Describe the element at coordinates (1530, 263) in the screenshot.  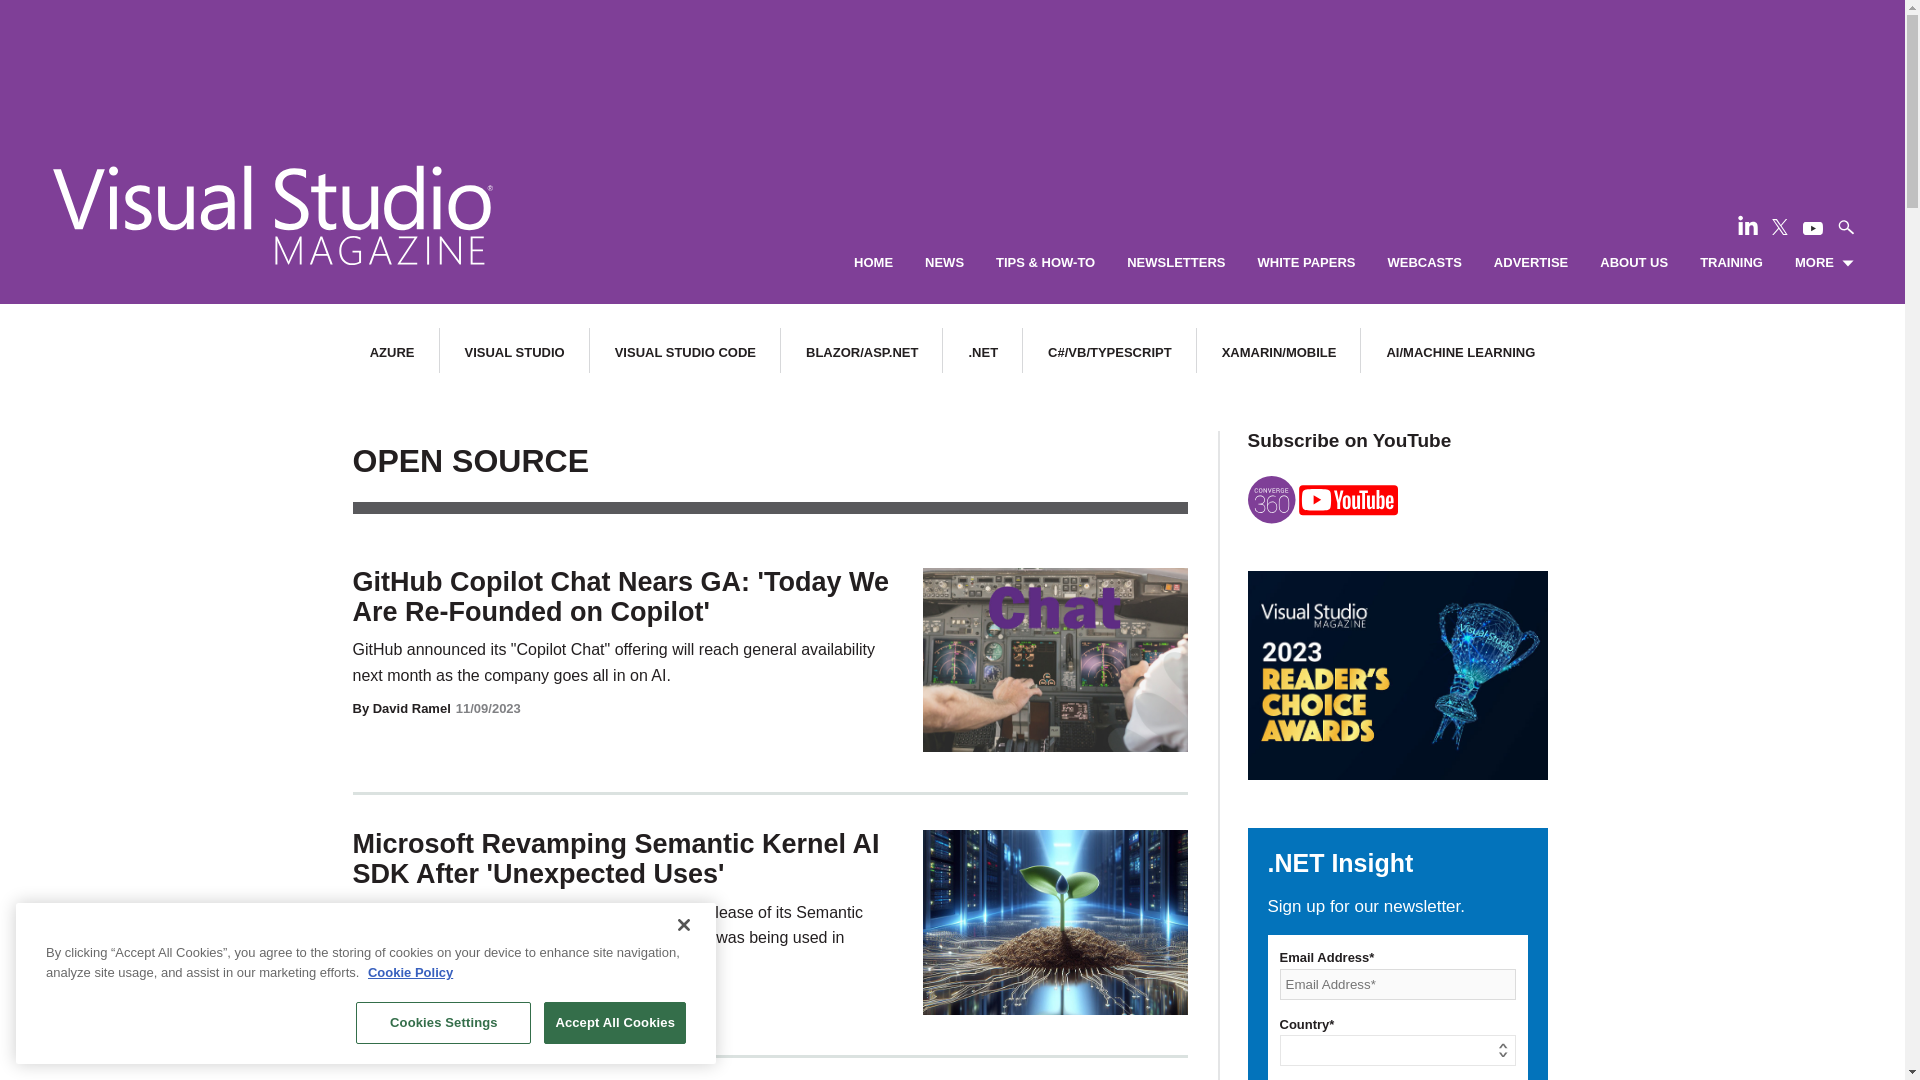
I see `ADVERTISE` at that location.